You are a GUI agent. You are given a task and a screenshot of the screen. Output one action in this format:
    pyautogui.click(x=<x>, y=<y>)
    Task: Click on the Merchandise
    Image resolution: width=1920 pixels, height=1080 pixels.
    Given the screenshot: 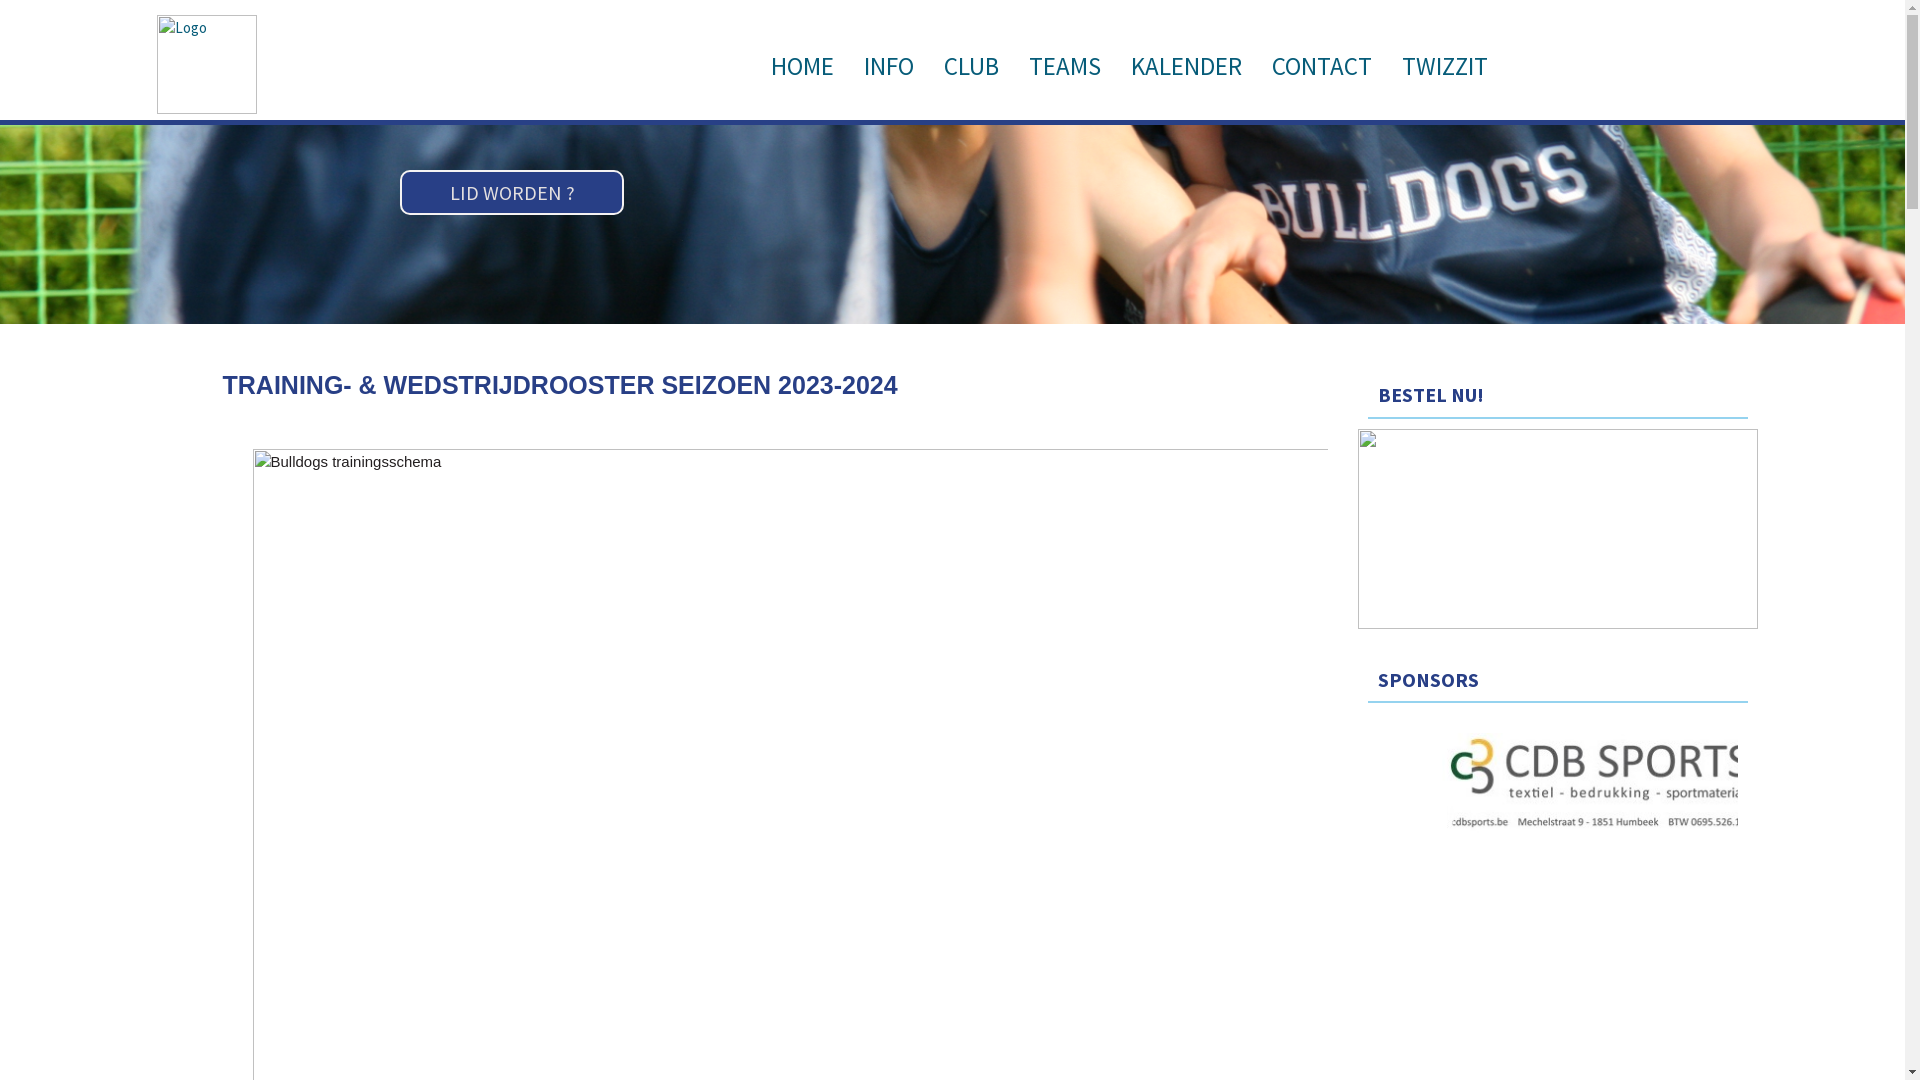 What is the action you would take?
    pyautogui.click(x=1558, y=624)
    